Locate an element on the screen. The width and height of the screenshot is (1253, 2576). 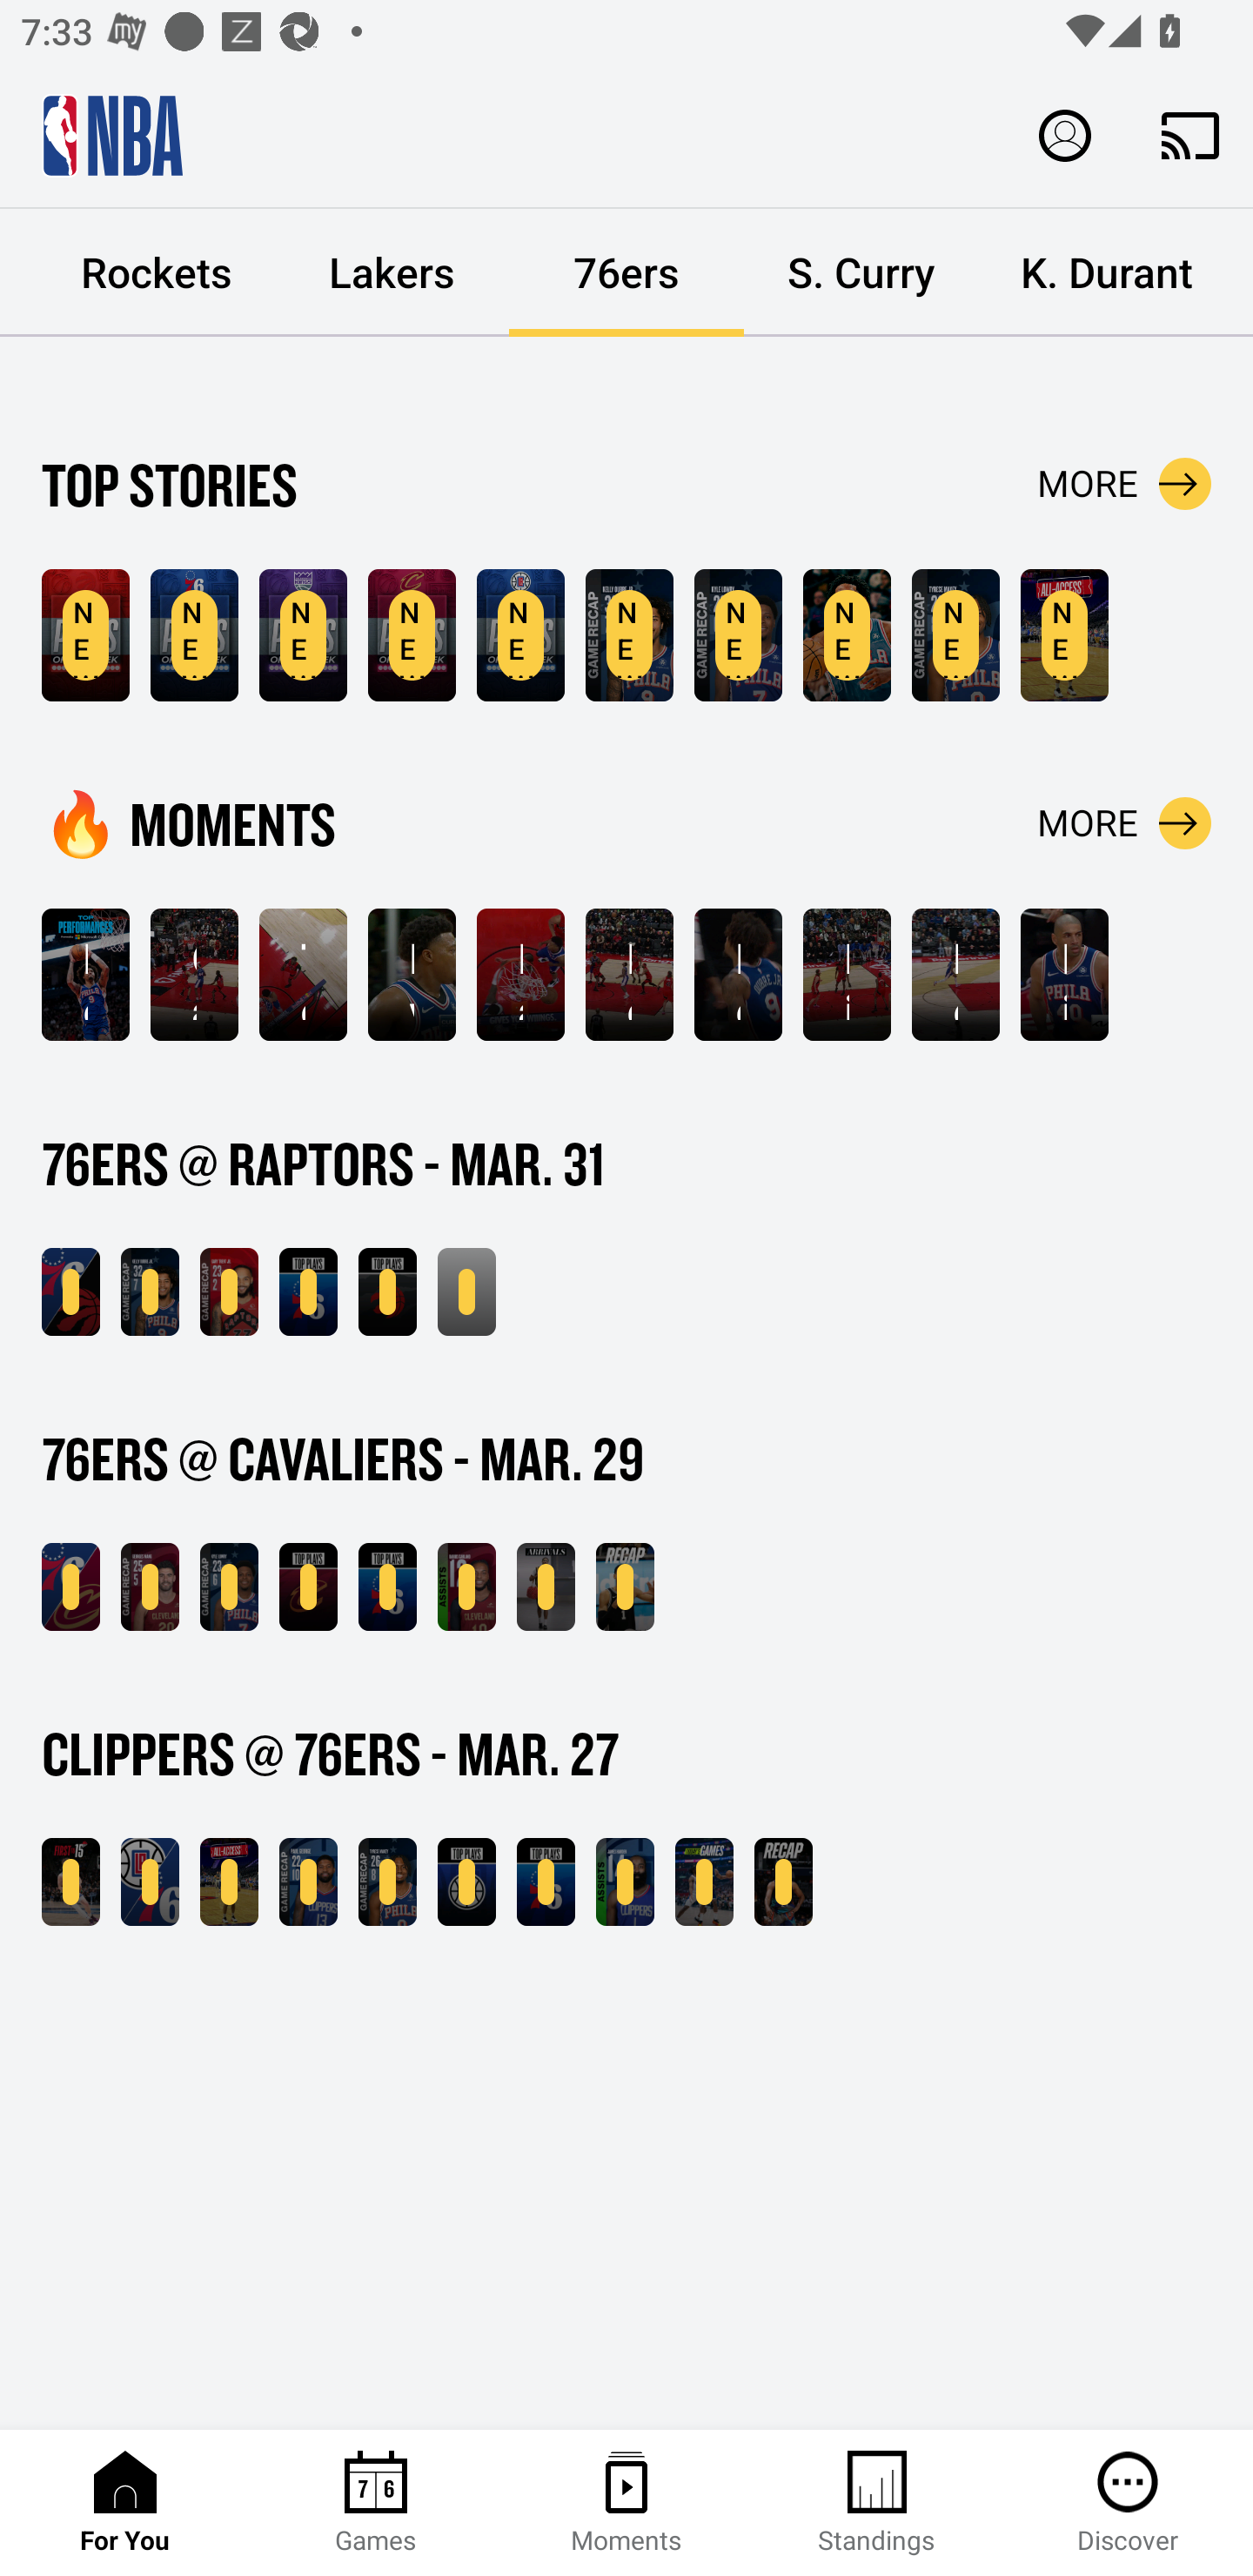
NEW Highlights From Georges Niang's 25-Point Game is located at coordinates (150, 1587).